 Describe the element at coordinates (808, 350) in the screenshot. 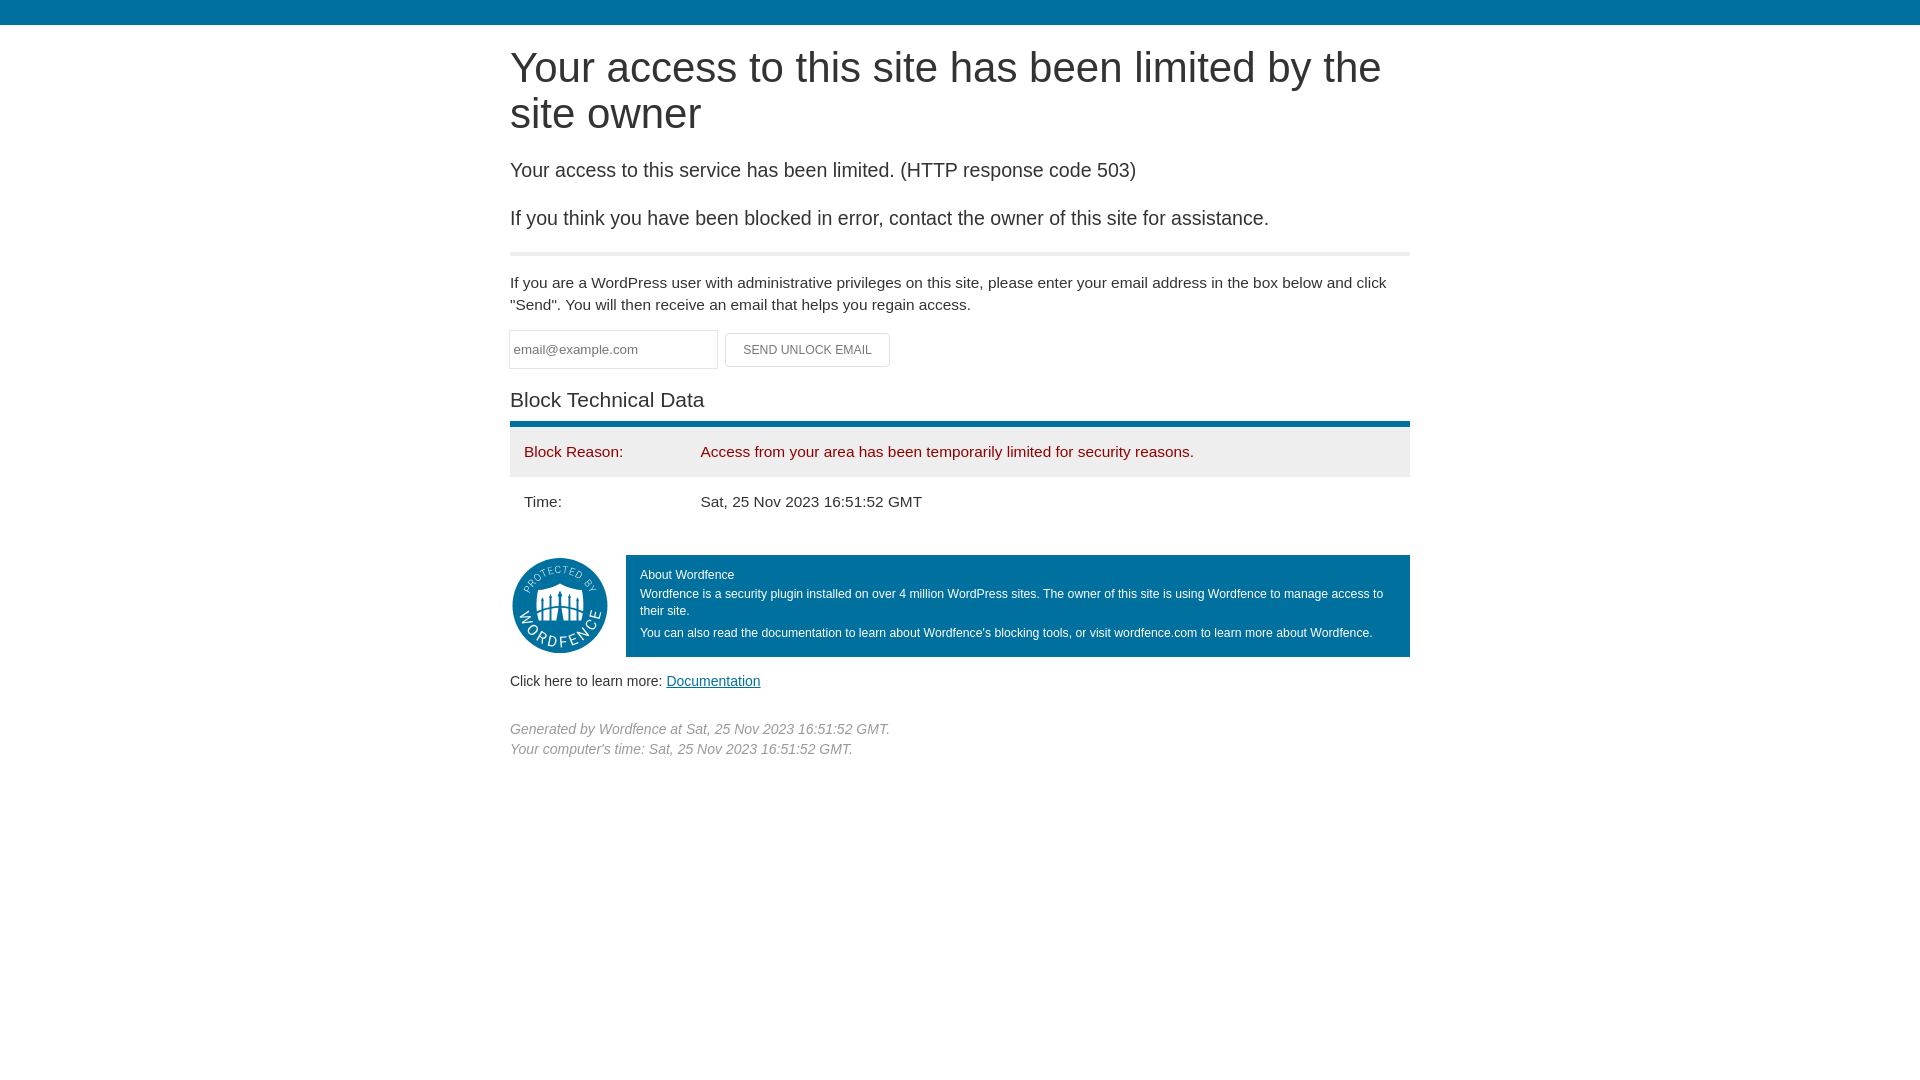

I see `Send Unlock Email` at that location.